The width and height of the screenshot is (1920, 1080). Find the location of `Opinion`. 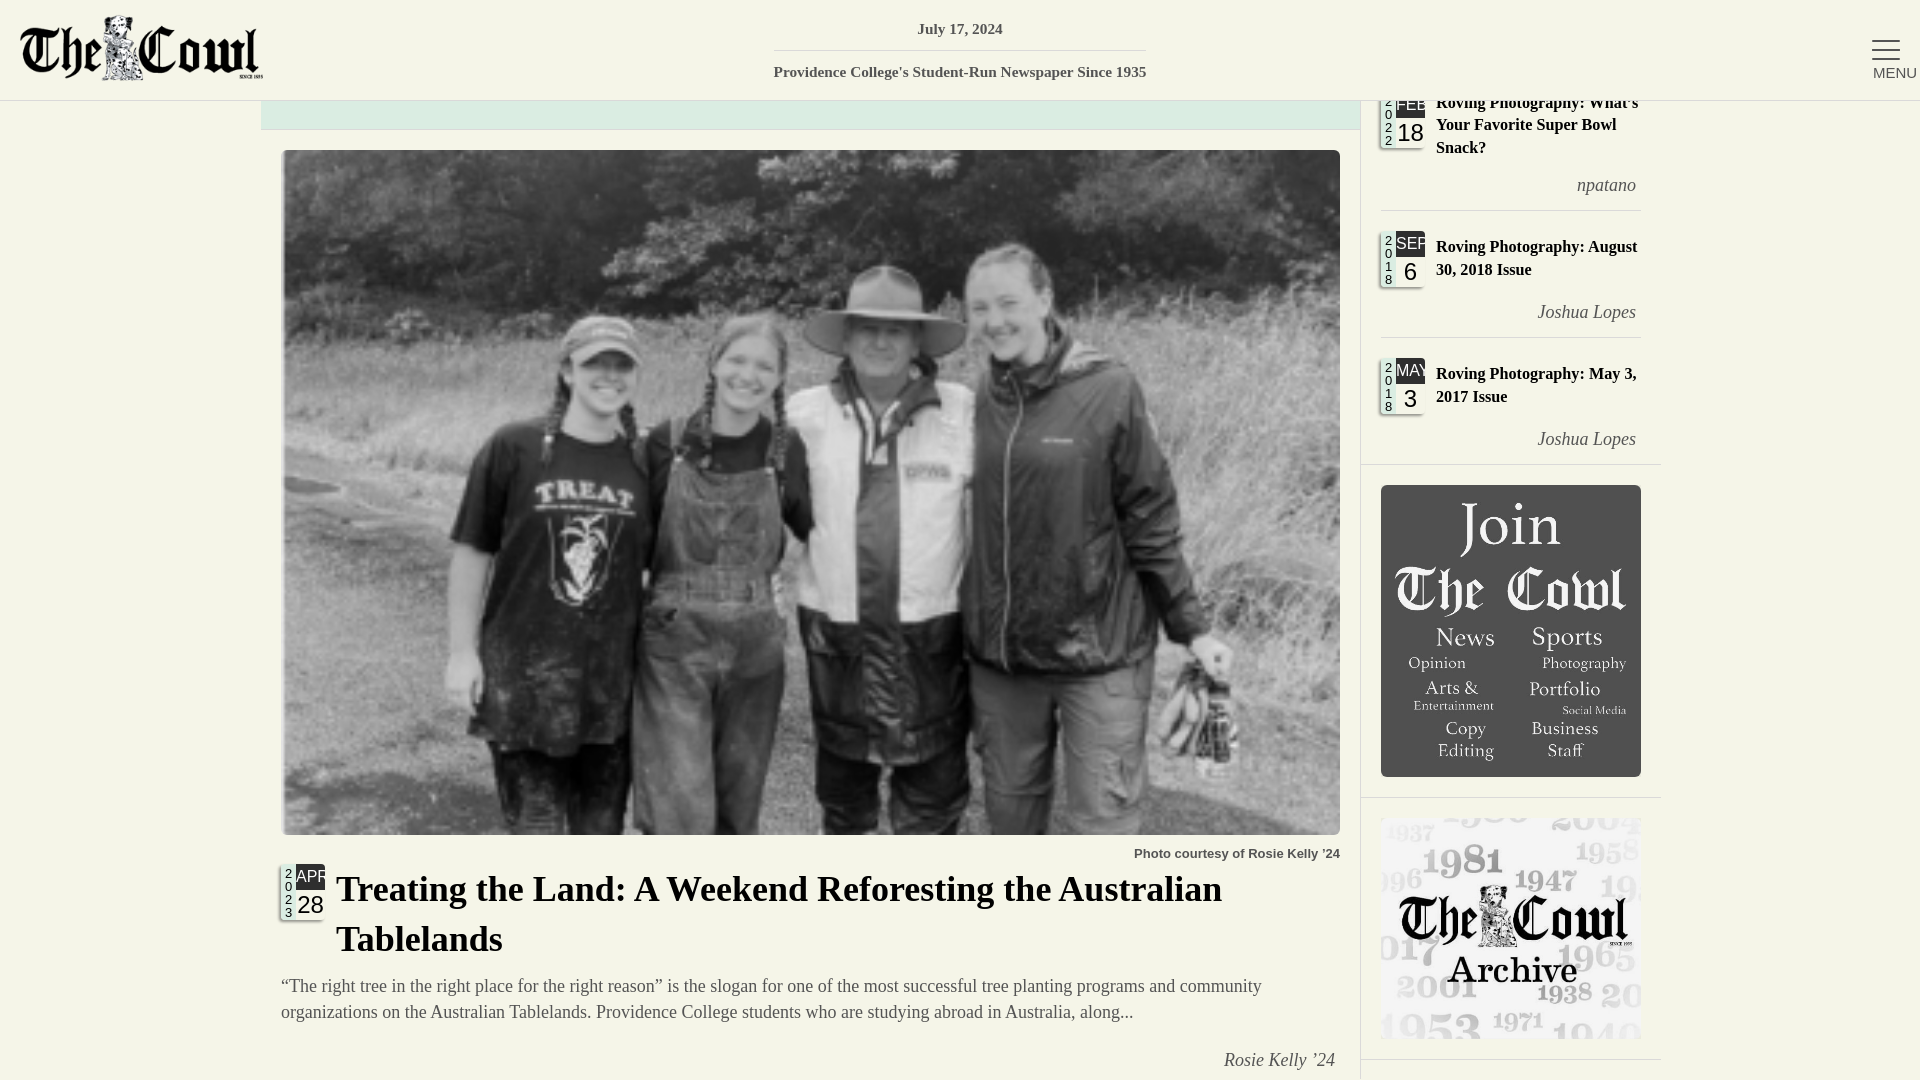

Opinion is located at coordinates (1510, 401).